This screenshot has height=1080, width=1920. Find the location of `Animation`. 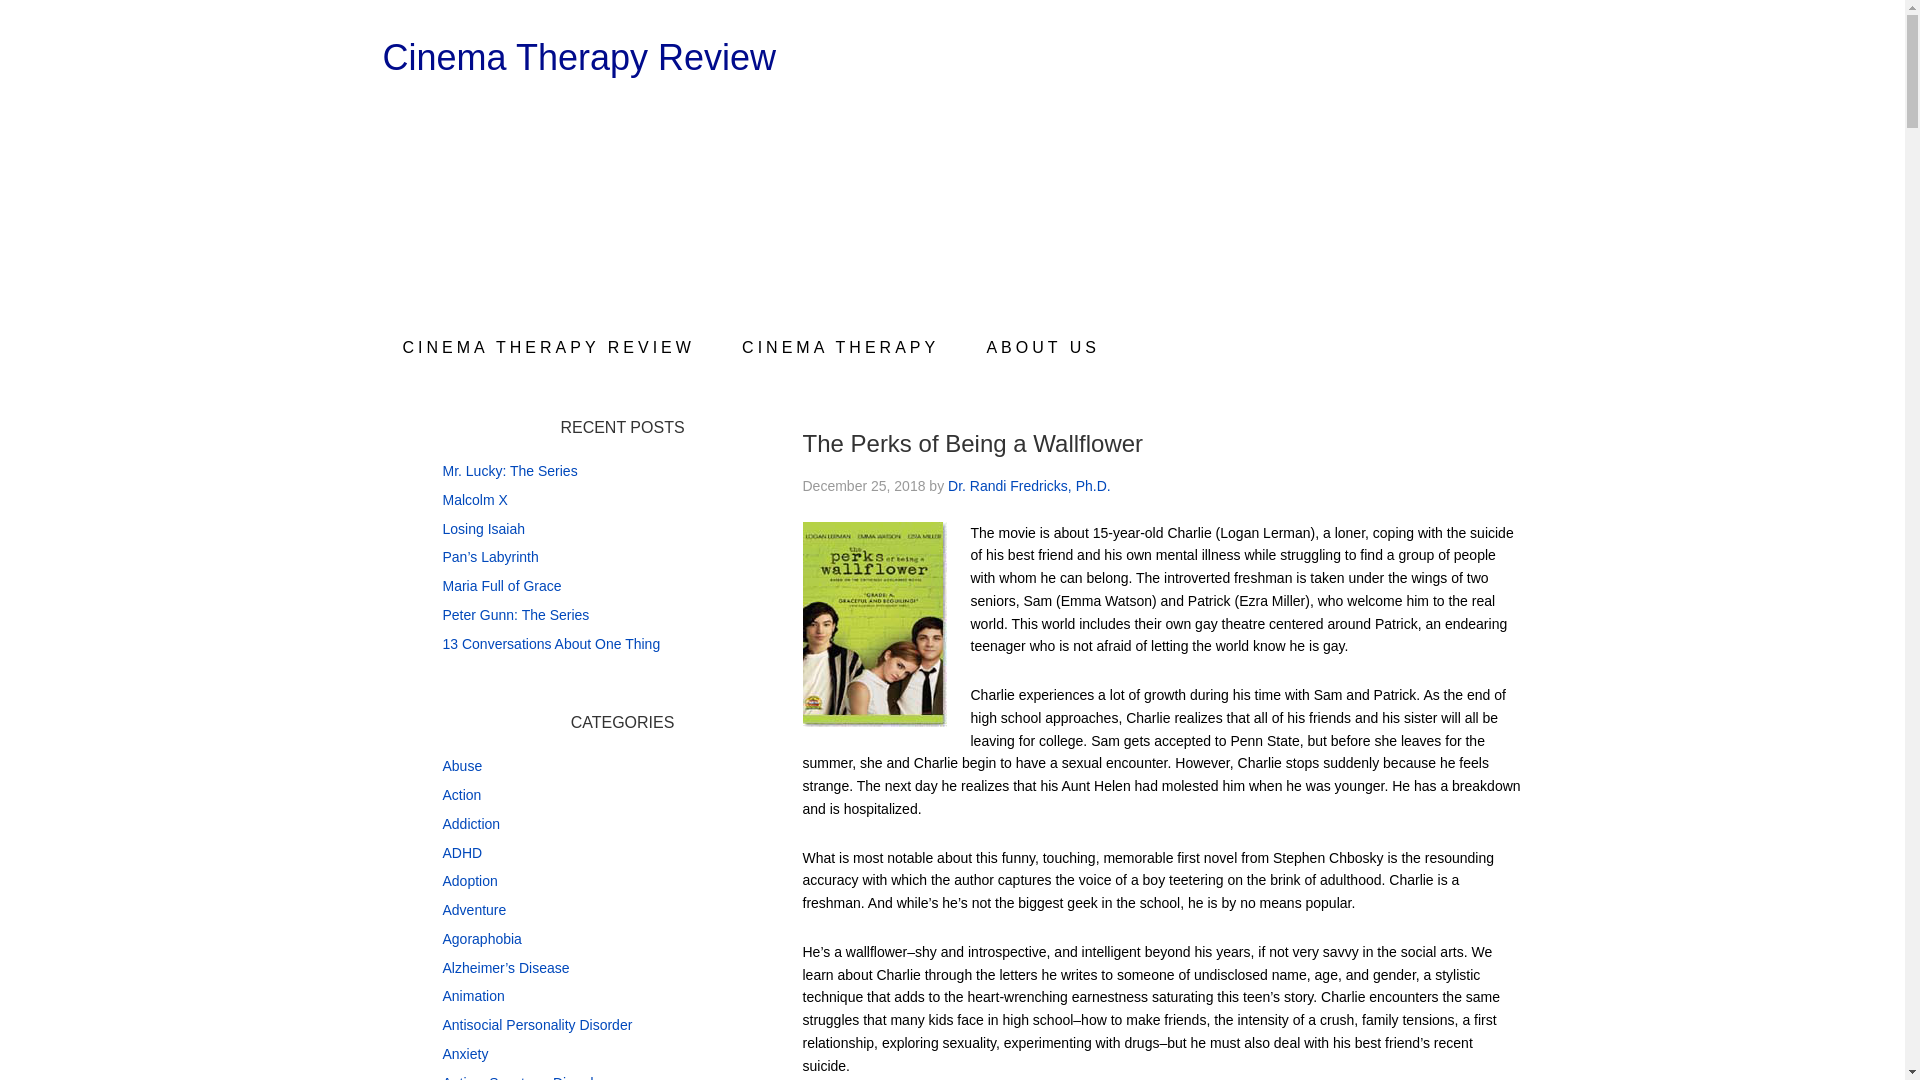

Animation is located at coordinates (472, 996).